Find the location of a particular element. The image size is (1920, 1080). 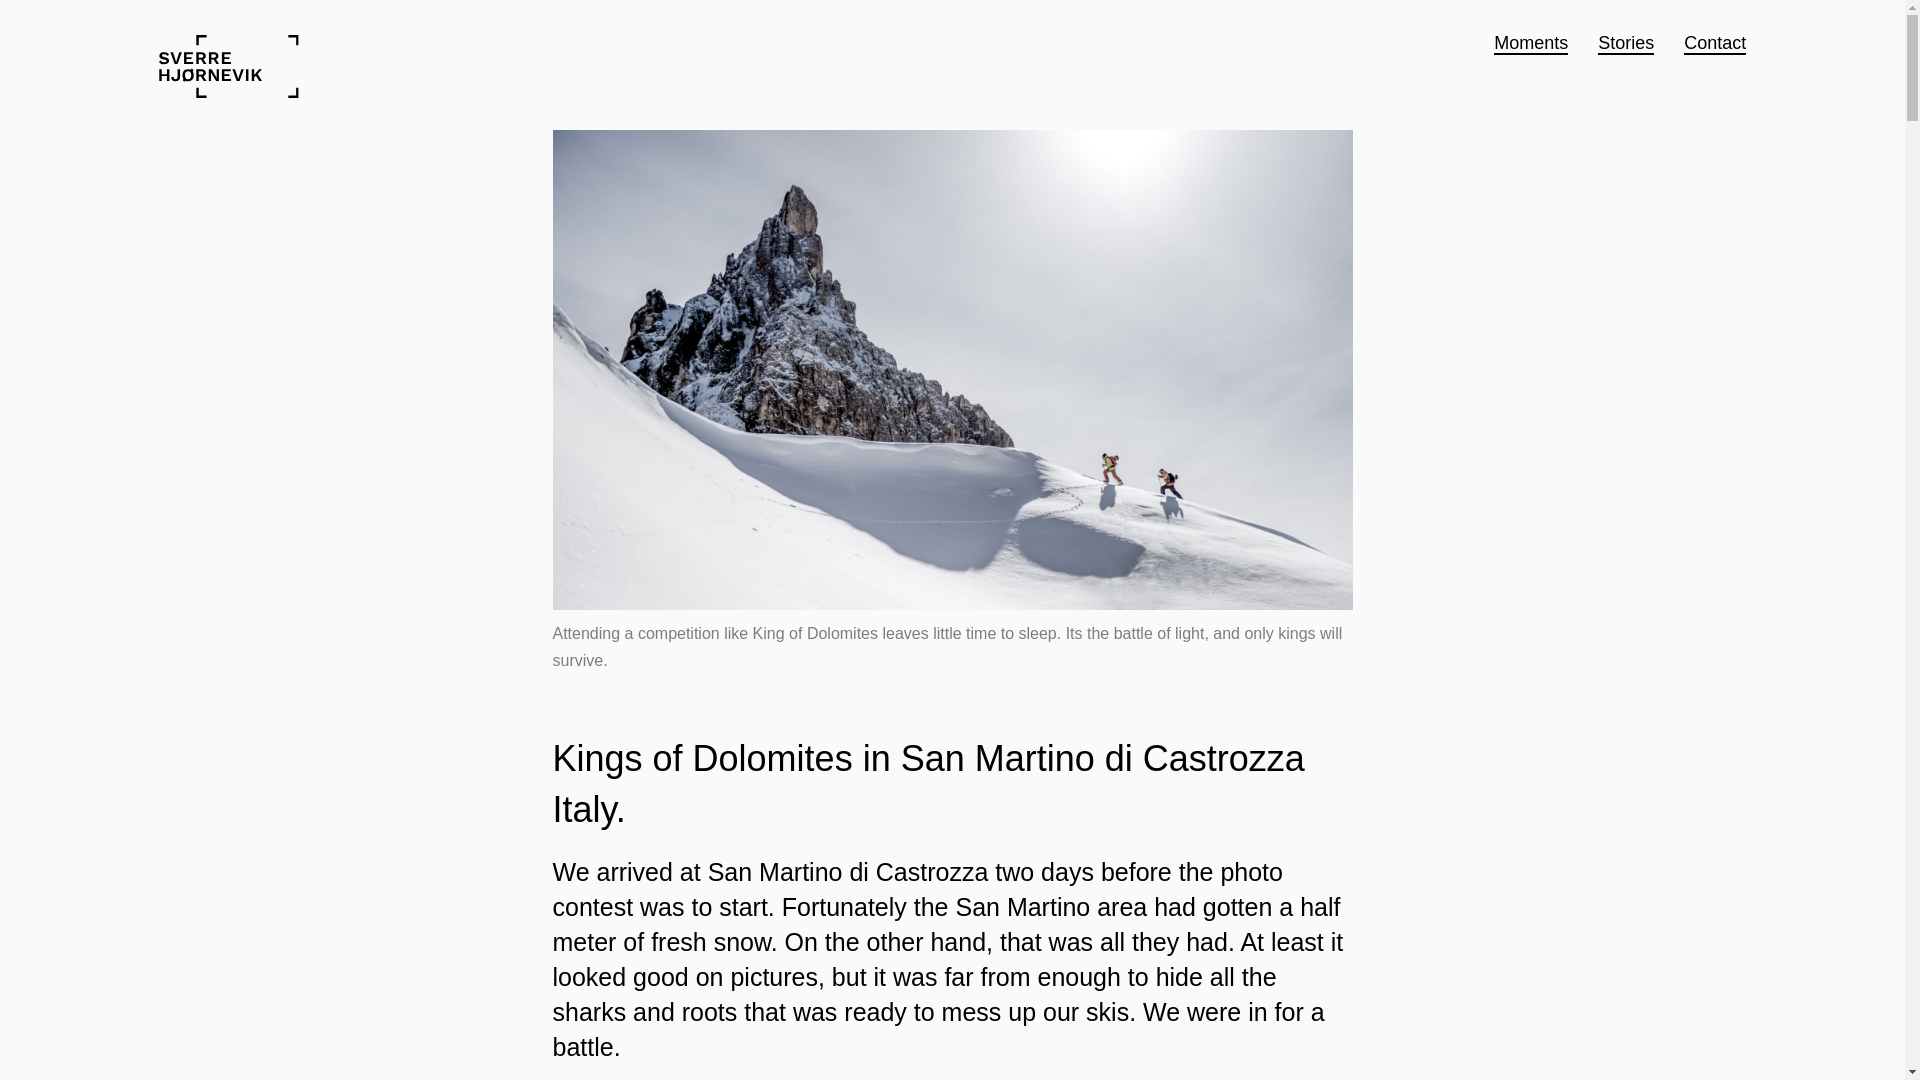

Stories is located at coordinates (1625, 44).